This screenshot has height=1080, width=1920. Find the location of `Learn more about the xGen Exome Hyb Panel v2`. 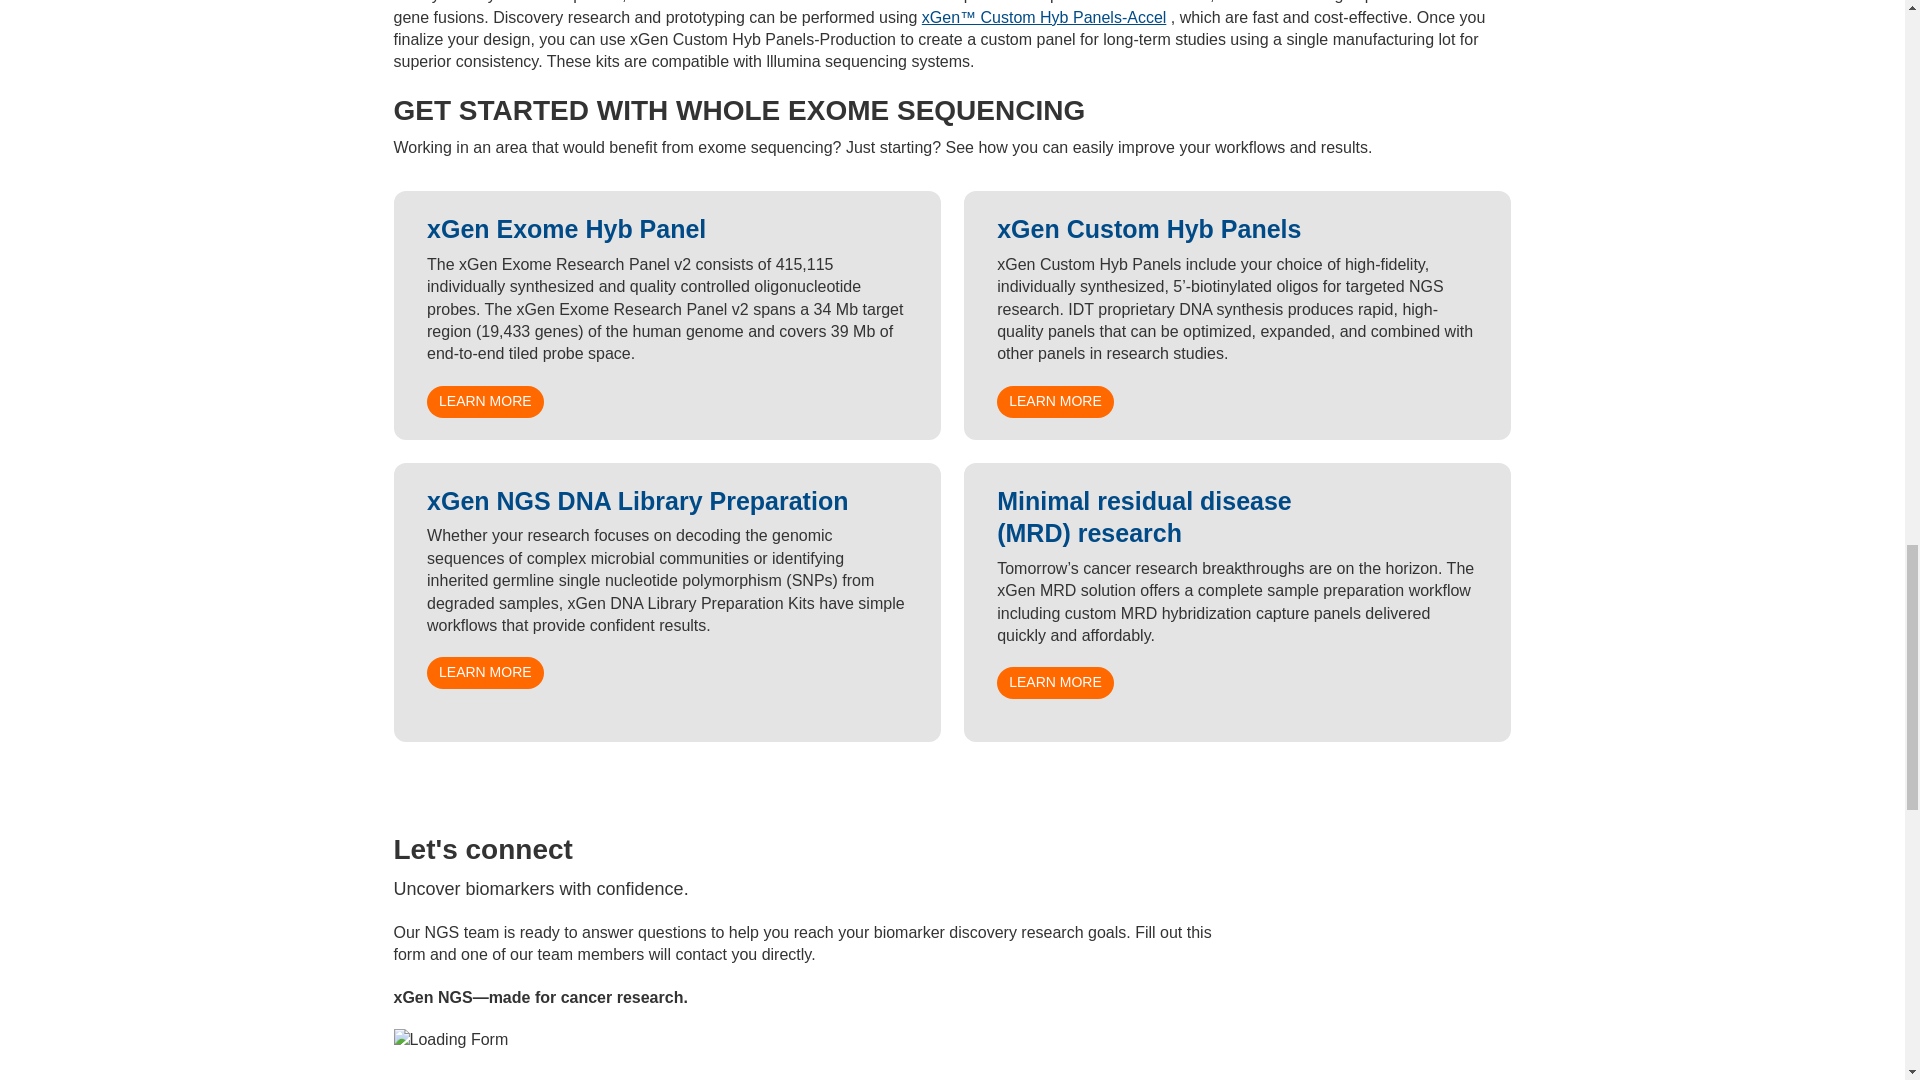

Learn more about the xGen Exome Hyb Panel v2 is located at coordinates (484, 401).